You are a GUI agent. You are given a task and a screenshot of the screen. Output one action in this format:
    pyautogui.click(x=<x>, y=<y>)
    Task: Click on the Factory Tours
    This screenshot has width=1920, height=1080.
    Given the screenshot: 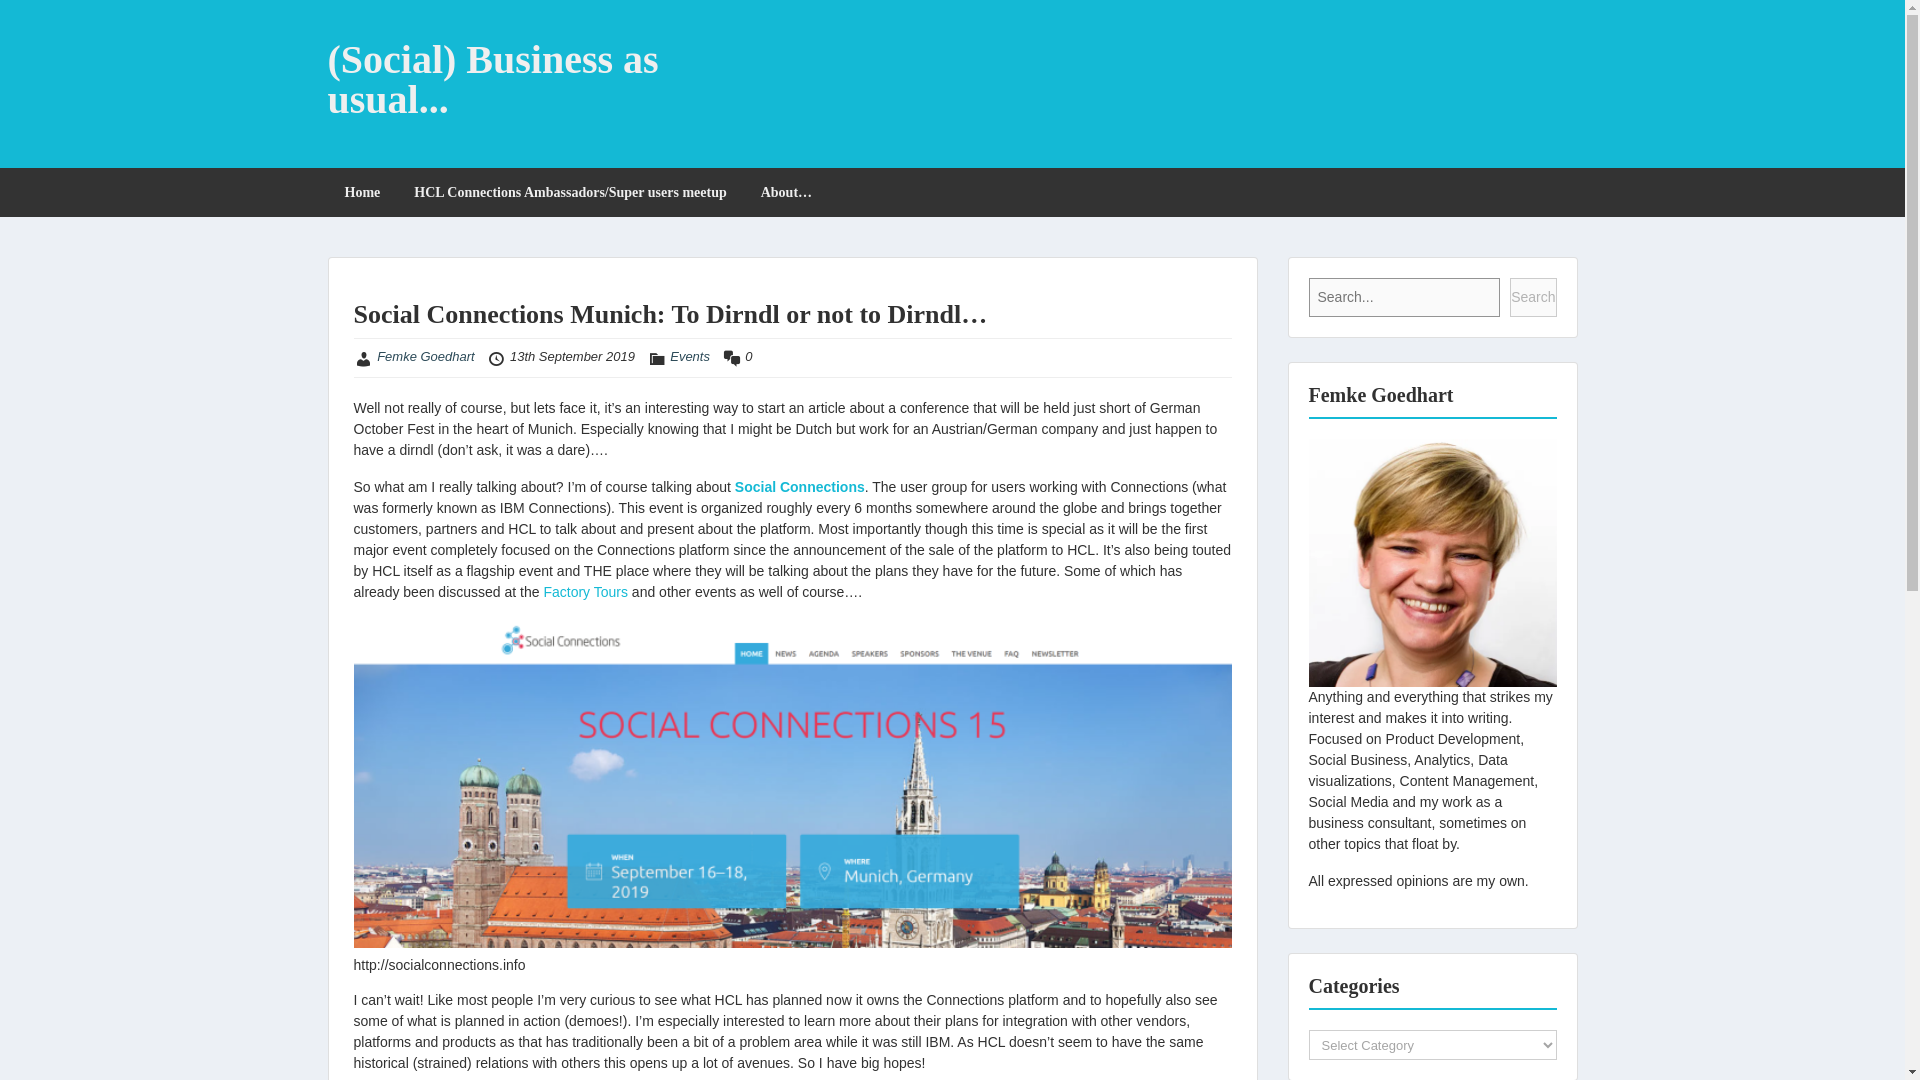 What is the action you would take?
    pyautogui.click(x=585, y=592)
    